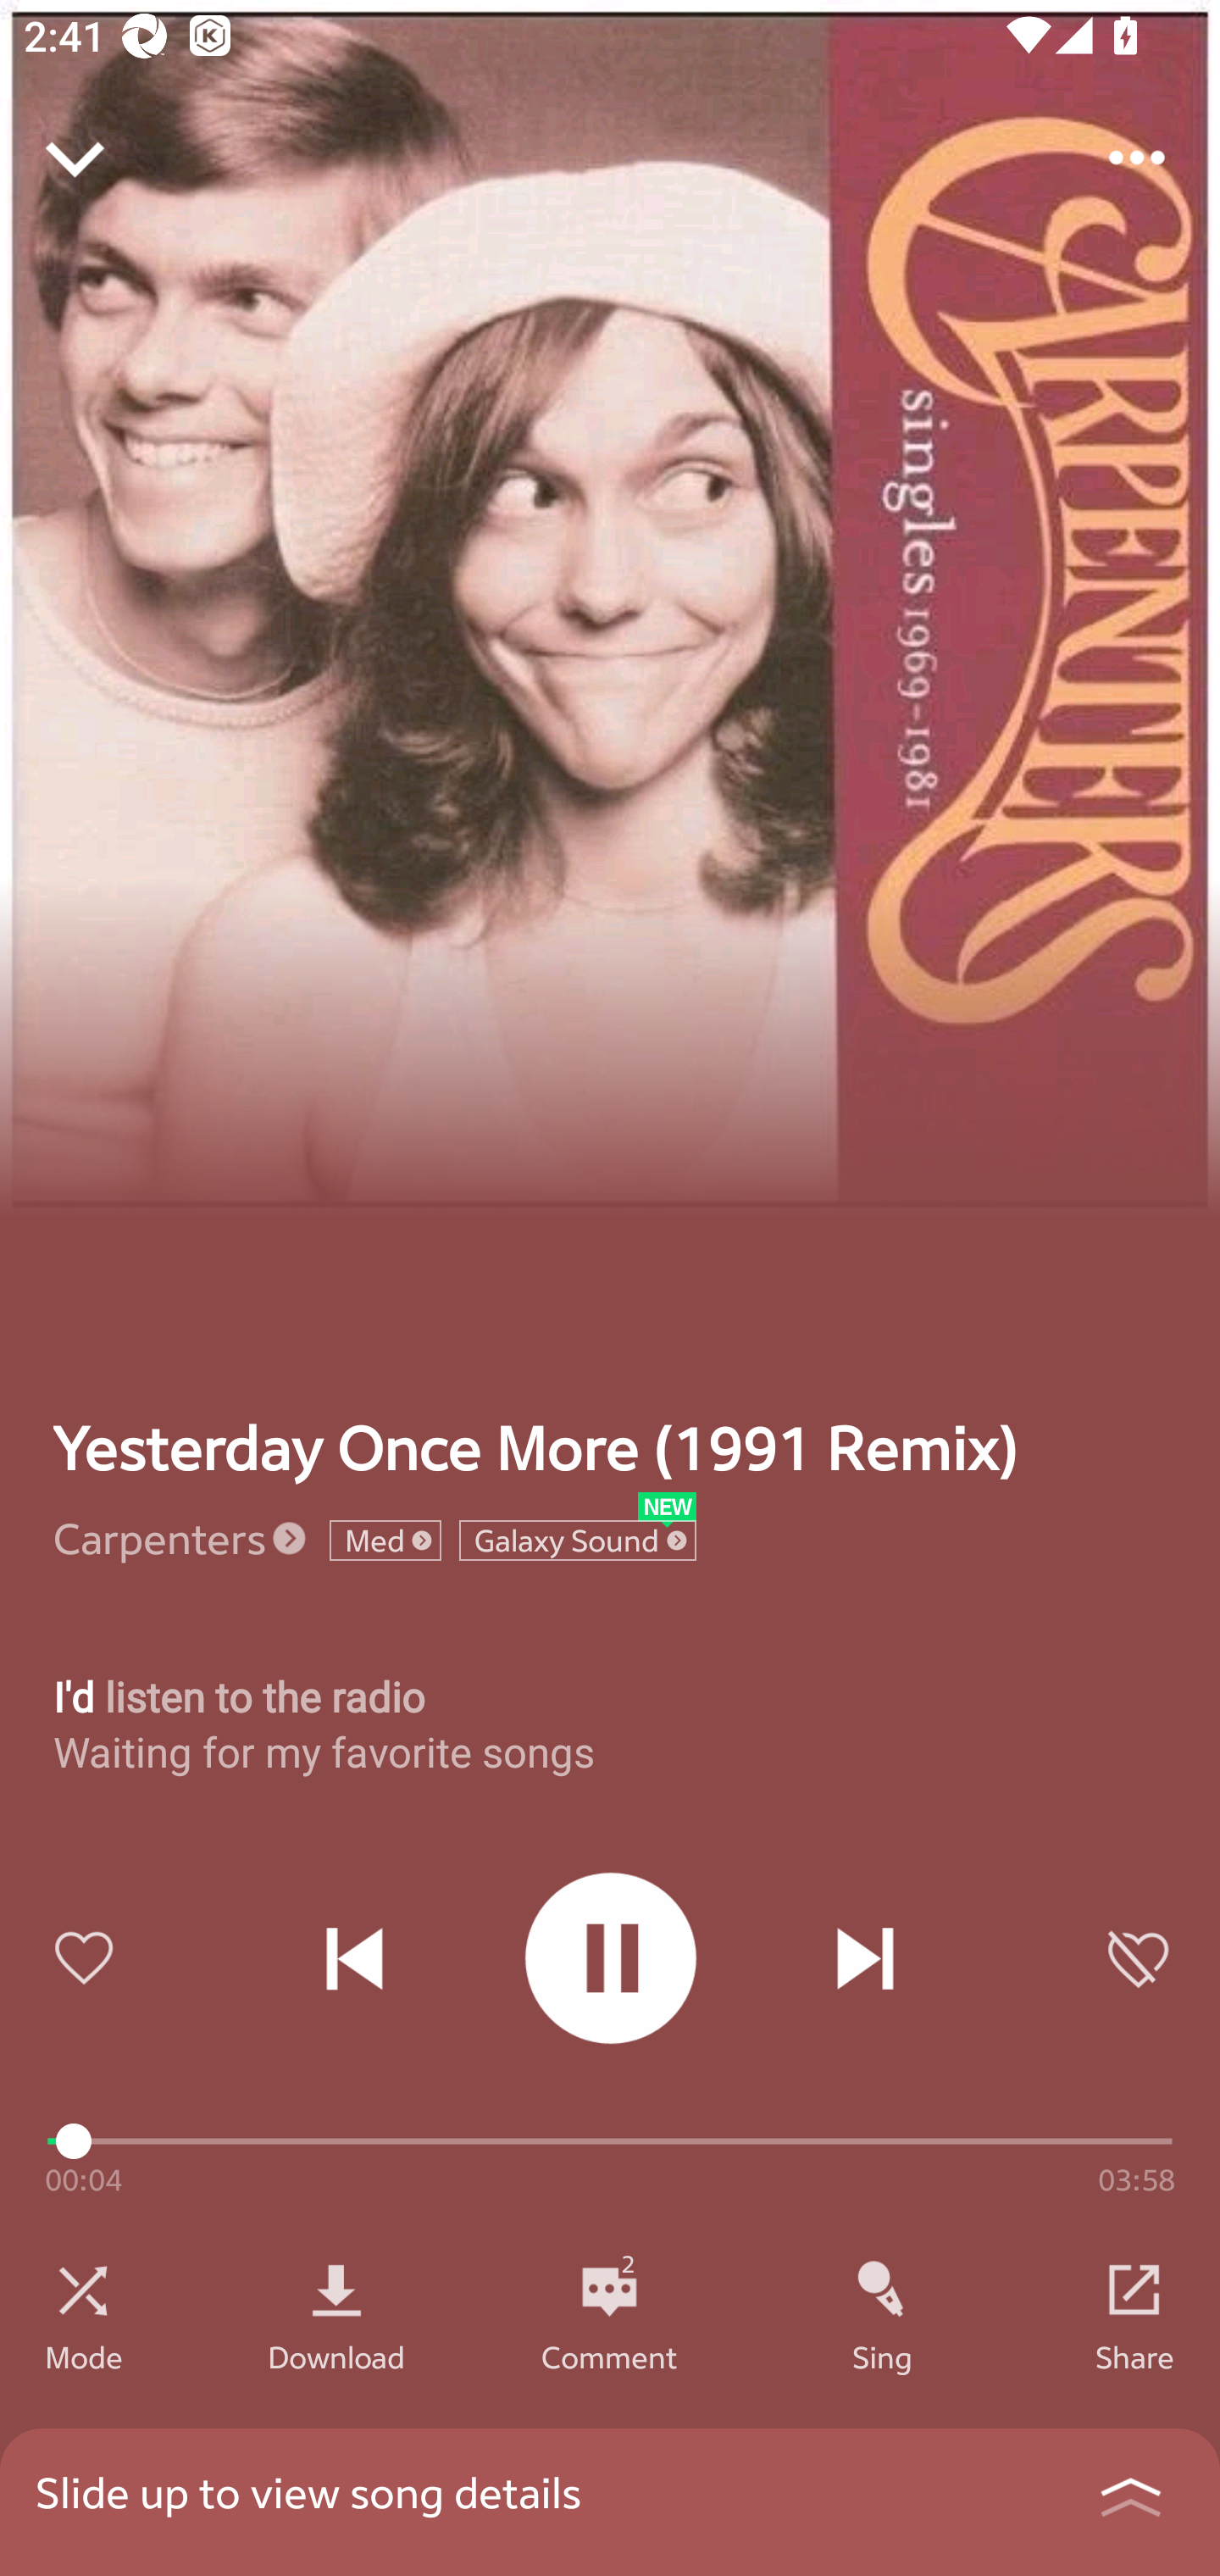  What do you see at coordinates (336, 2357) in the screenshot?
I see `Download` at bounding box center [336, 2357].